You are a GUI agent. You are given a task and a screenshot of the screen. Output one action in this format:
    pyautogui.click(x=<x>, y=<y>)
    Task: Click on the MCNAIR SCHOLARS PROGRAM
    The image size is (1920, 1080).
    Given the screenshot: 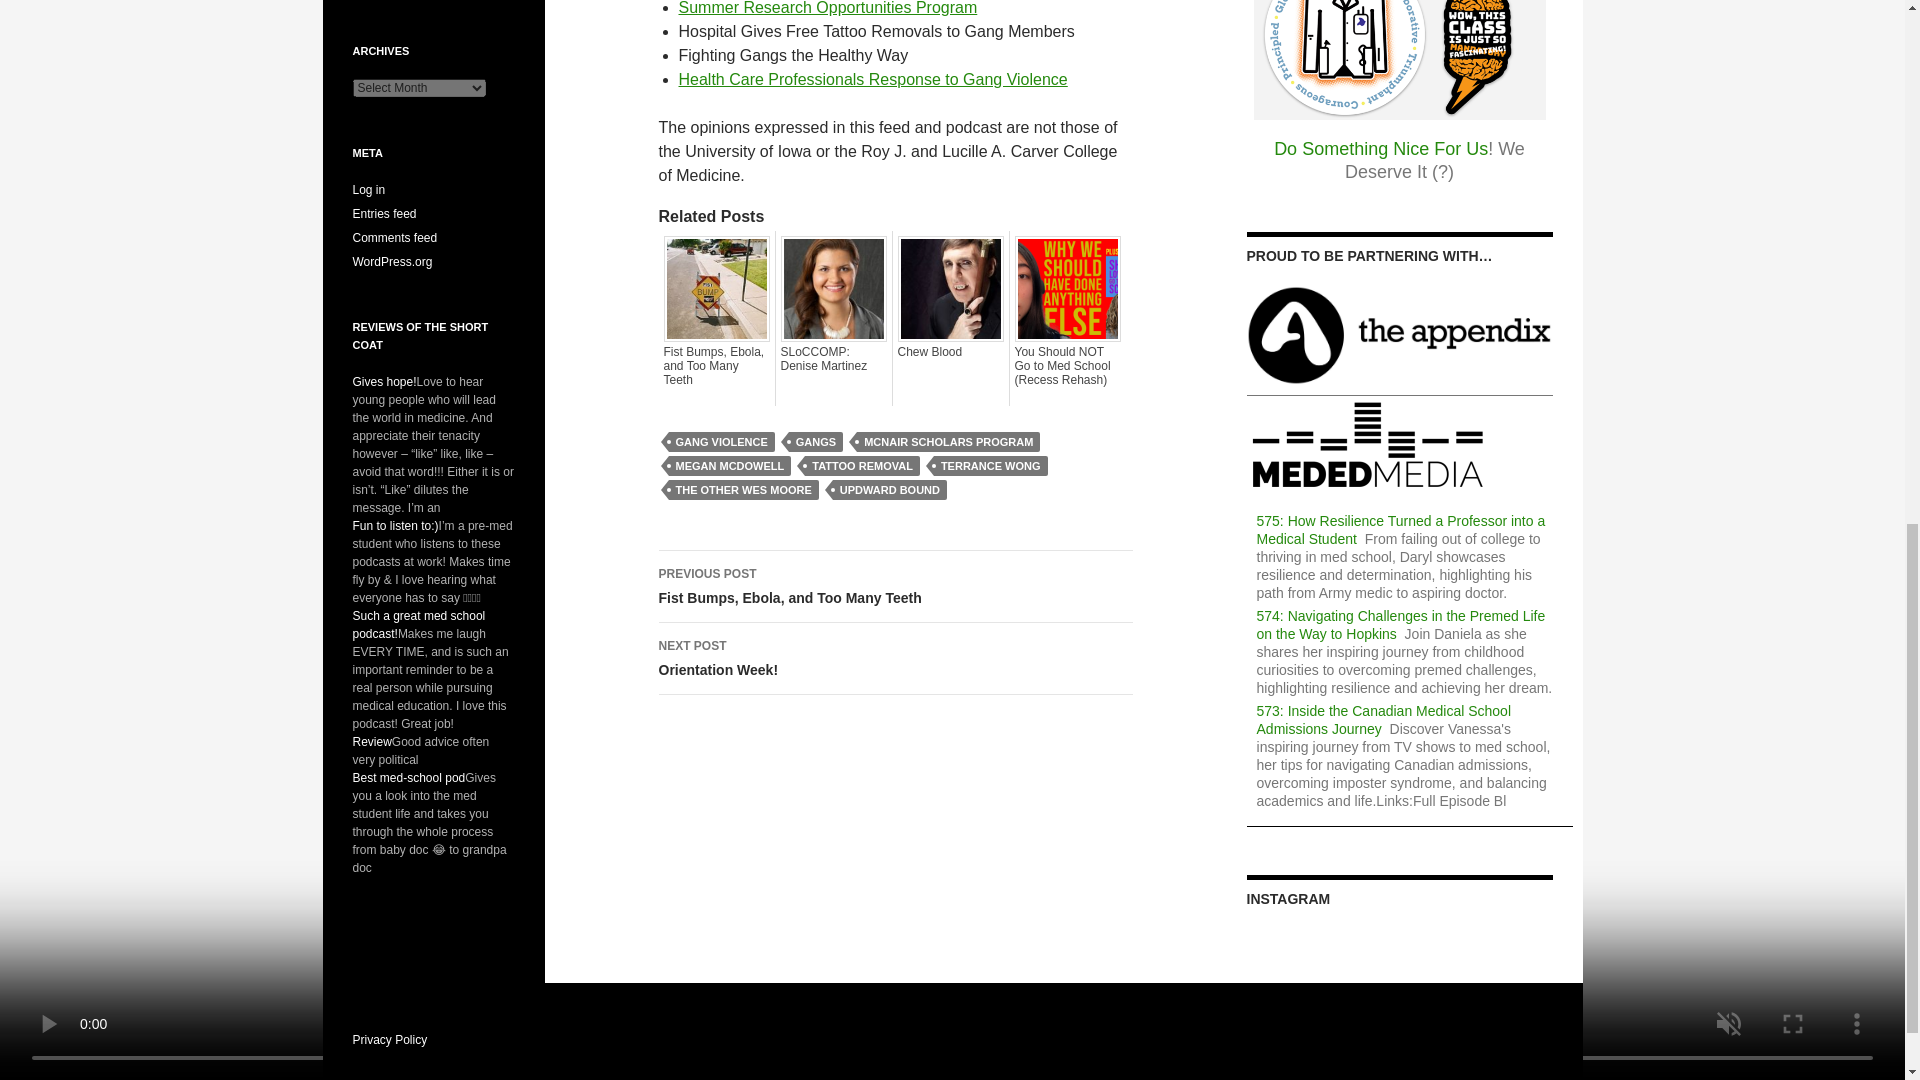 What is the action you would take?
    pyautogui.click(x=948, y=442)
    